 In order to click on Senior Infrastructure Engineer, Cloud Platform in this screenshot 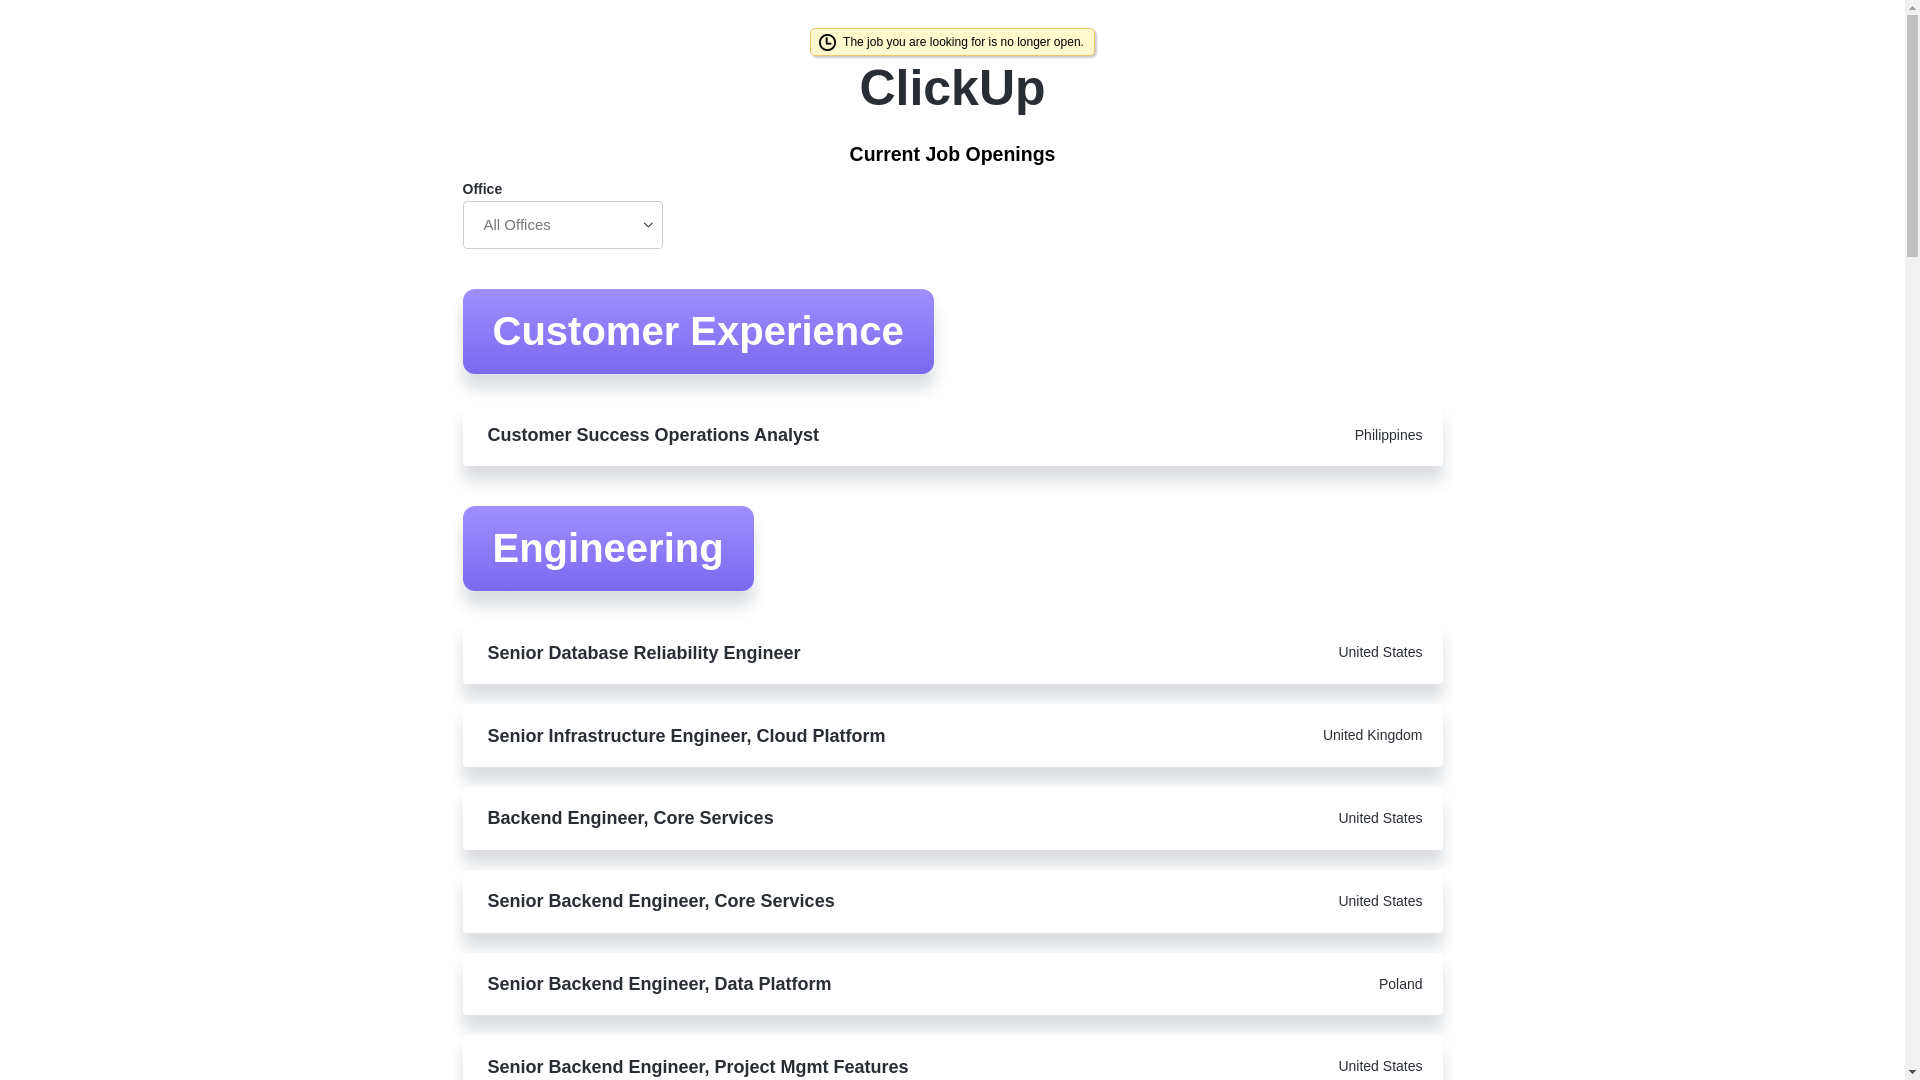, I will do `click(814, 736)`.